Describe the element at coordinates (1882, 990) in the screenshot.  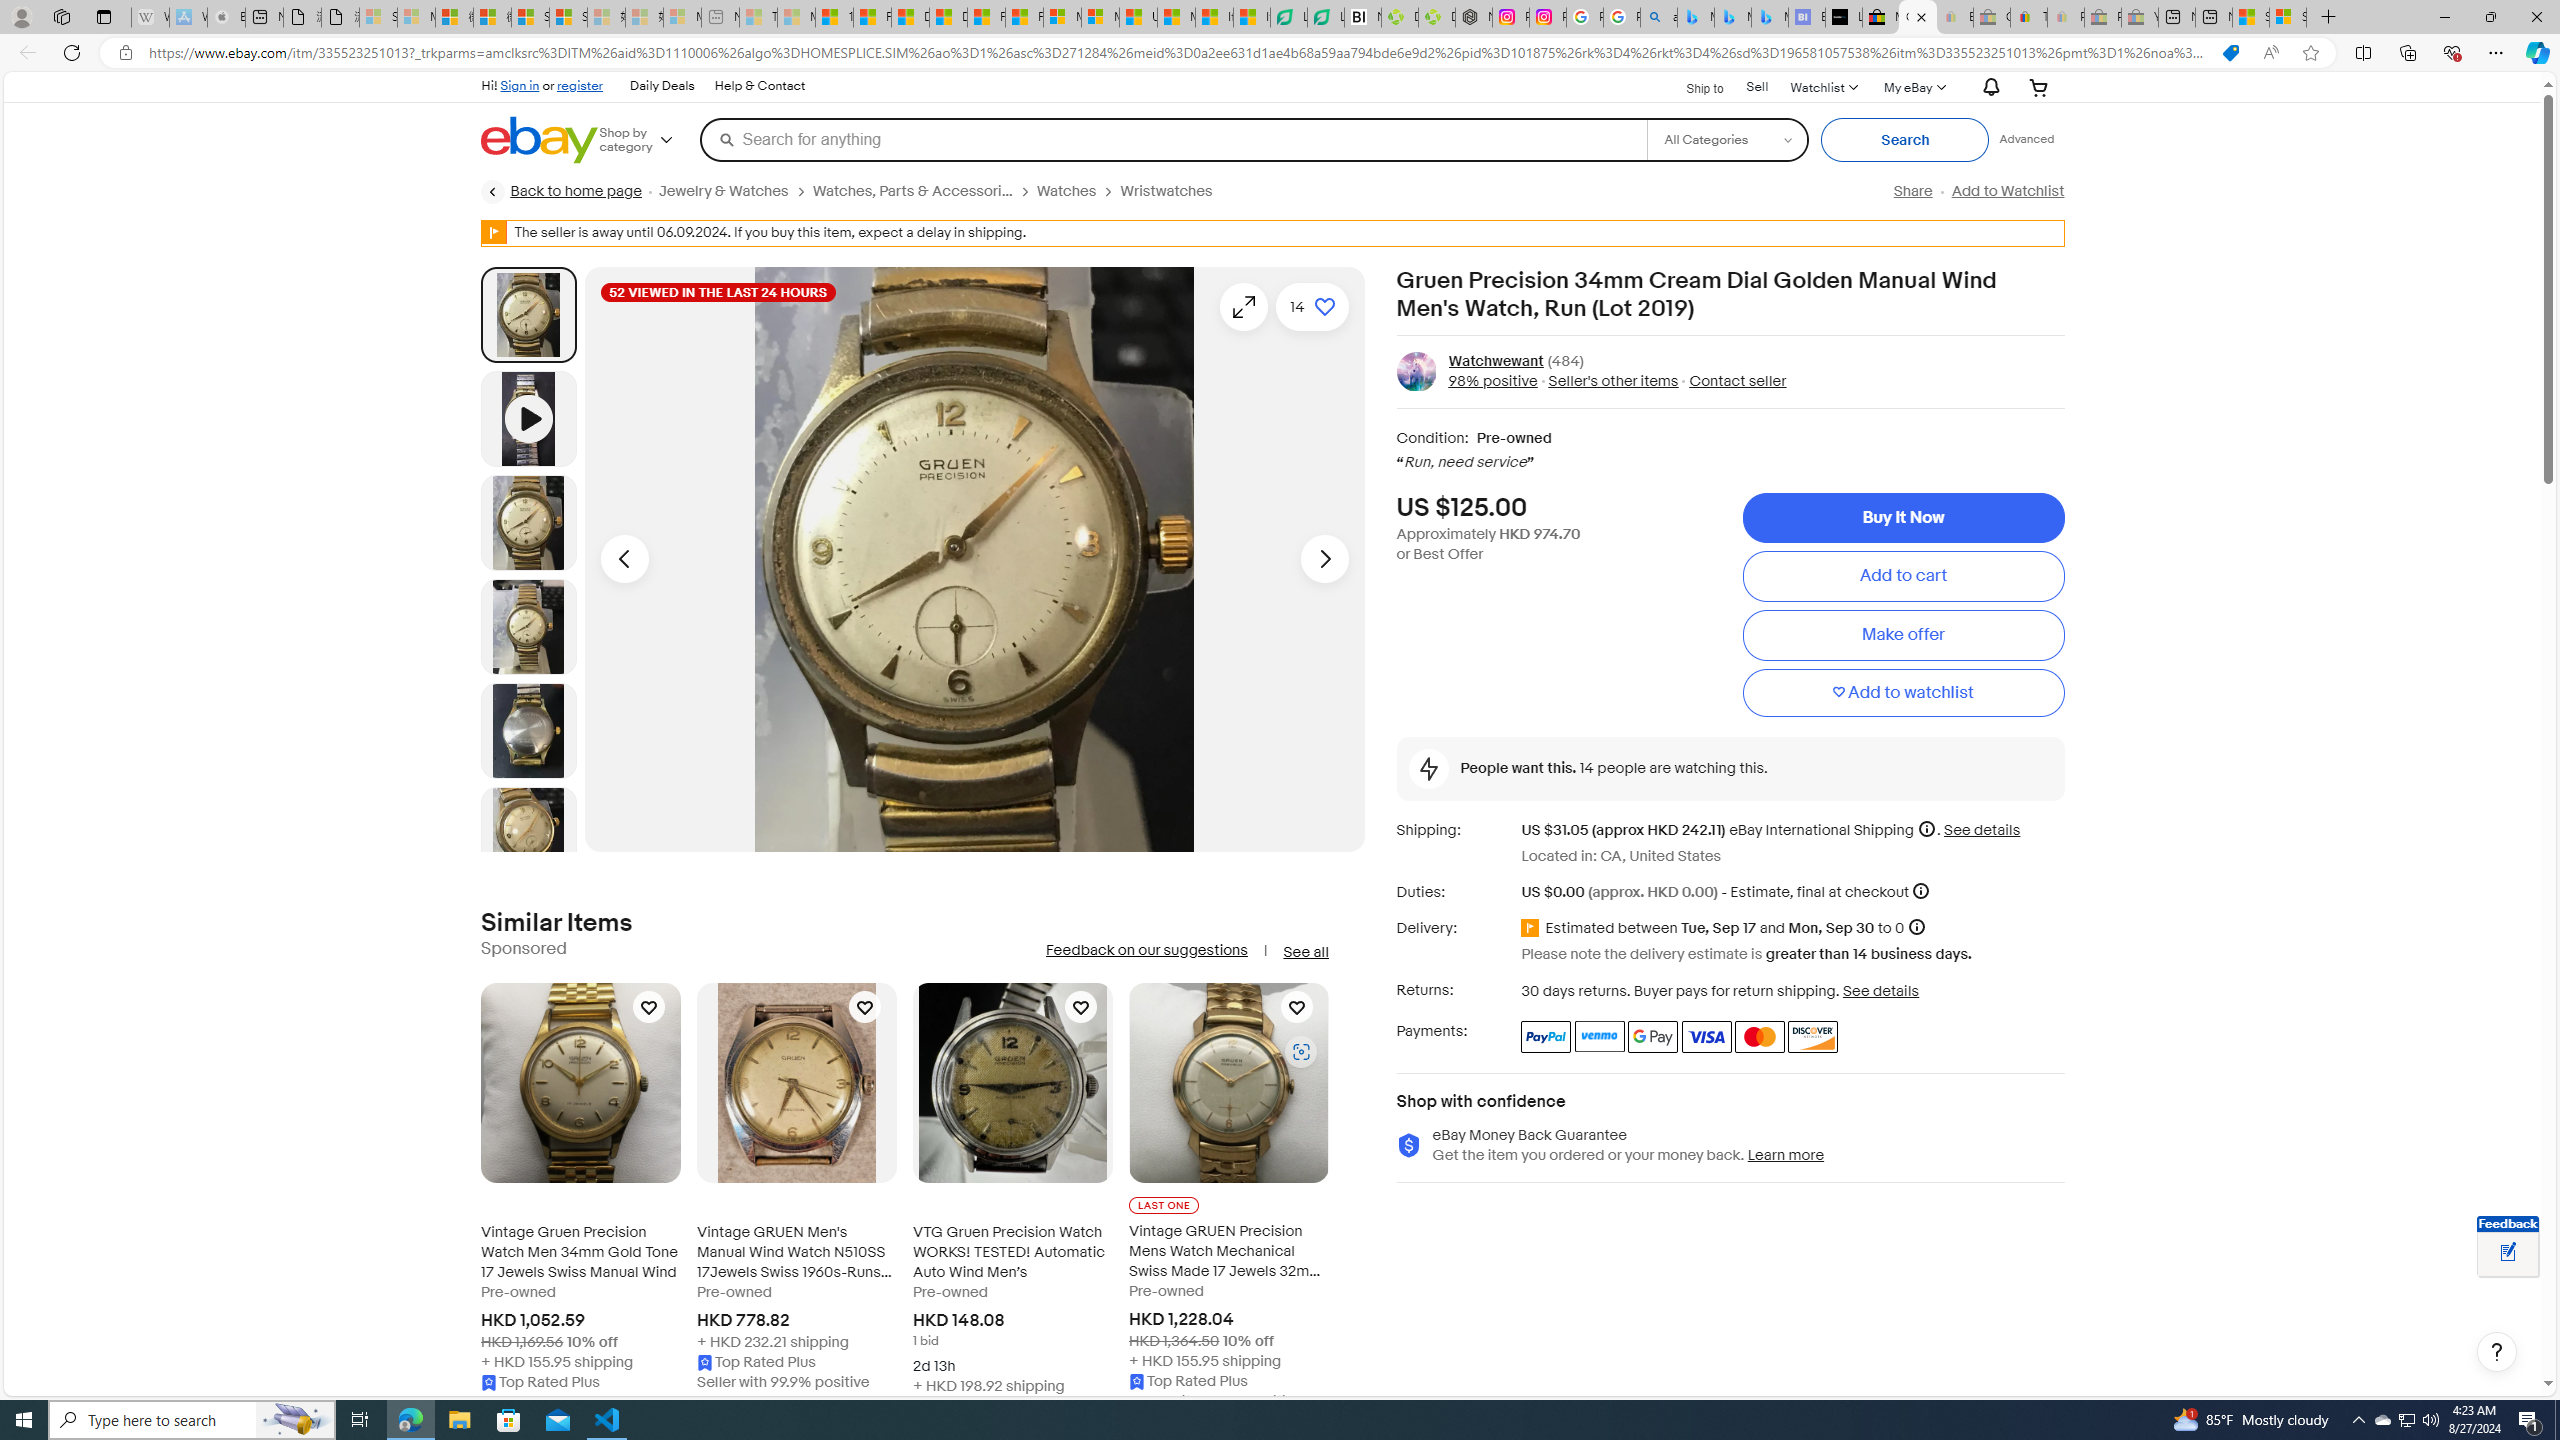
I see `See details - for more information about returns` at that location.